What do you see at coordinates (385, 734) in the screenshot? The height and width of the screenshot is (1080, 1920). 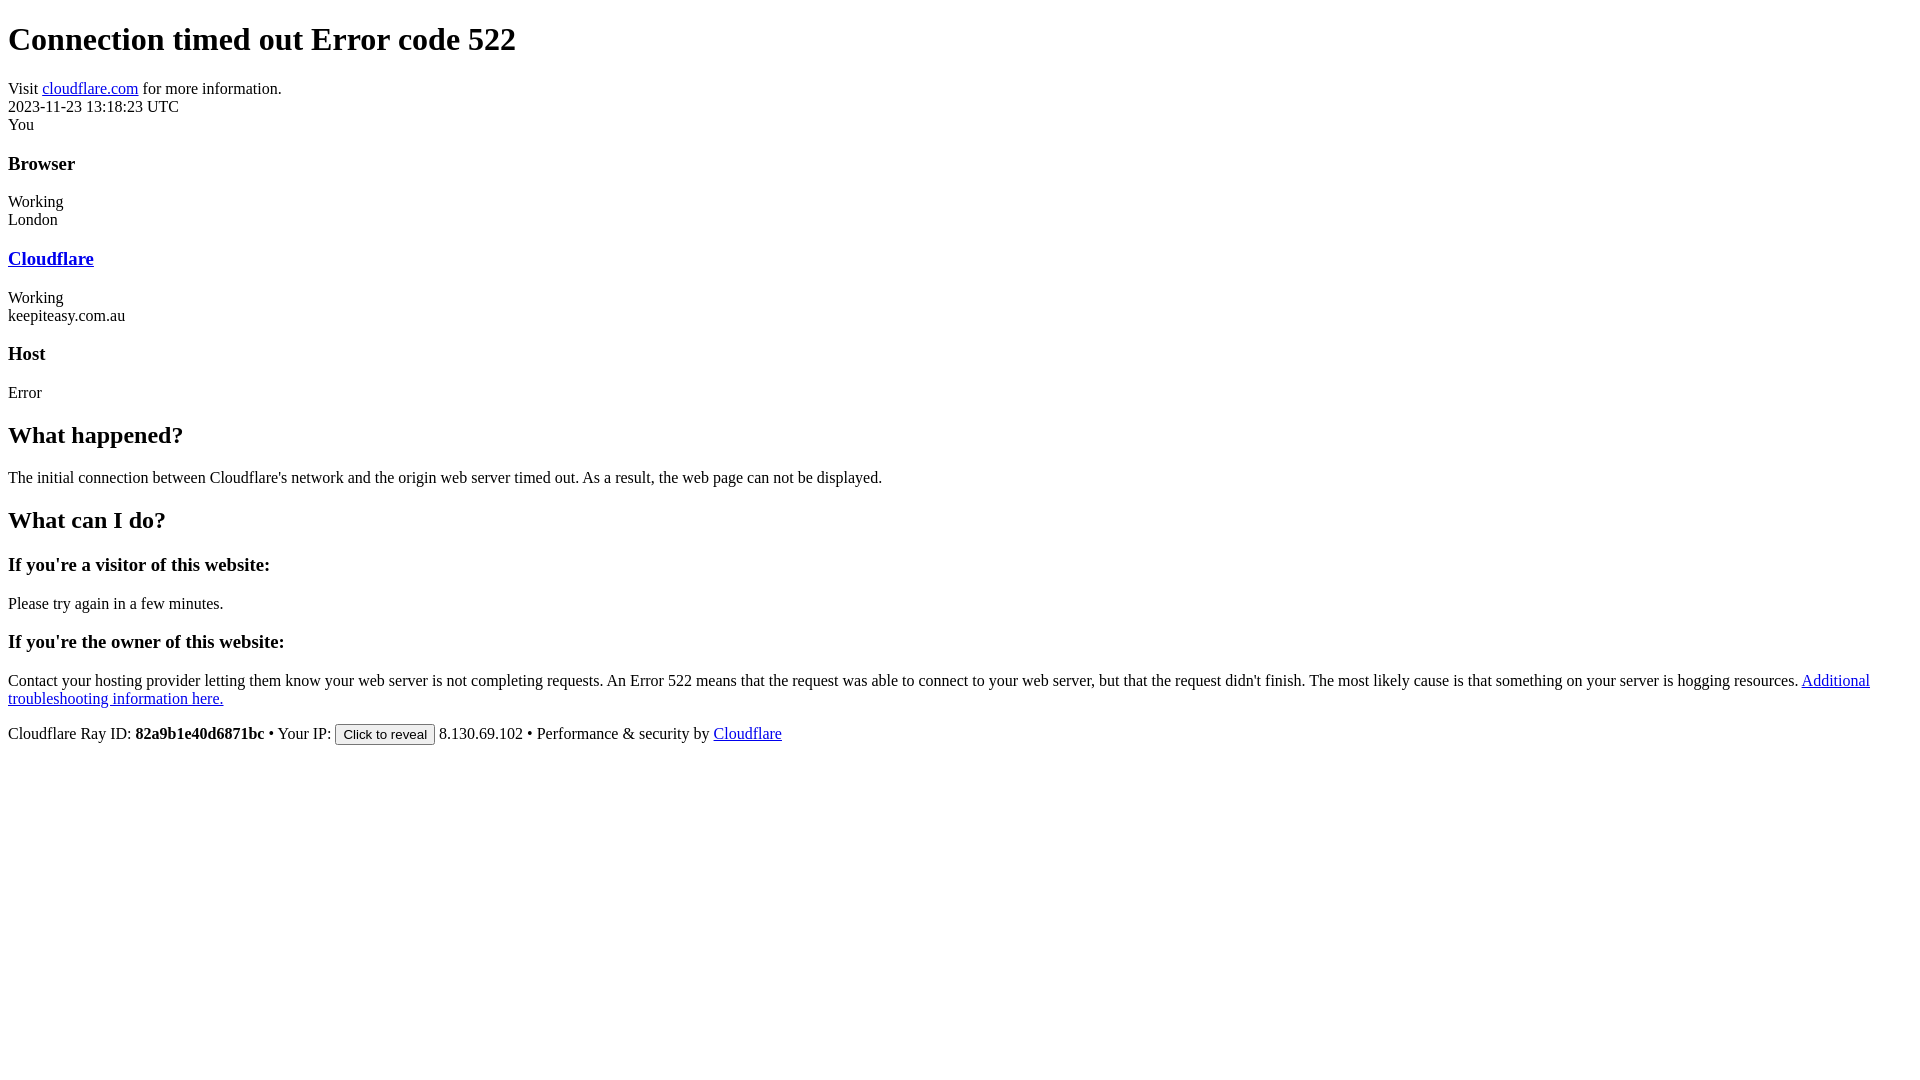 I see `Click to reveal` at bounding box center [385, 734].